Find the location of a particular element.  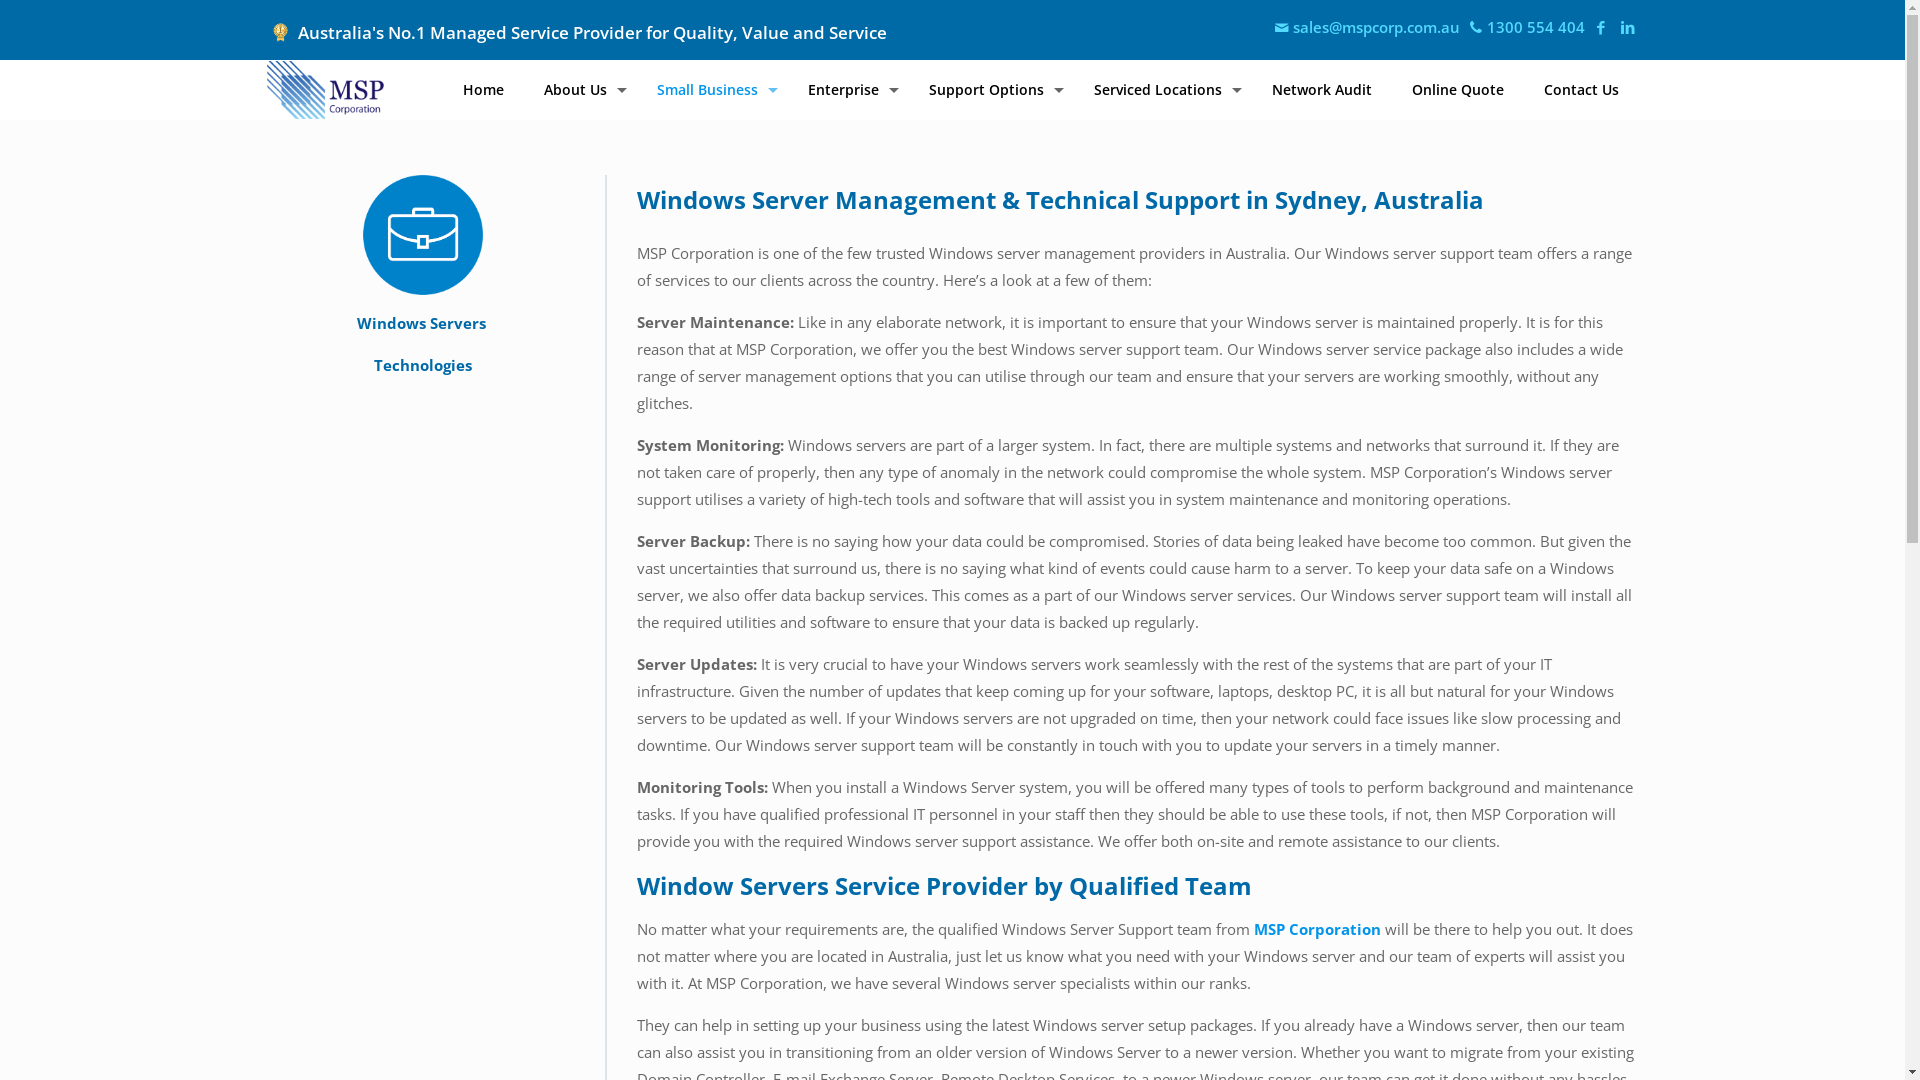

Home is located at coordinates (482, 90).